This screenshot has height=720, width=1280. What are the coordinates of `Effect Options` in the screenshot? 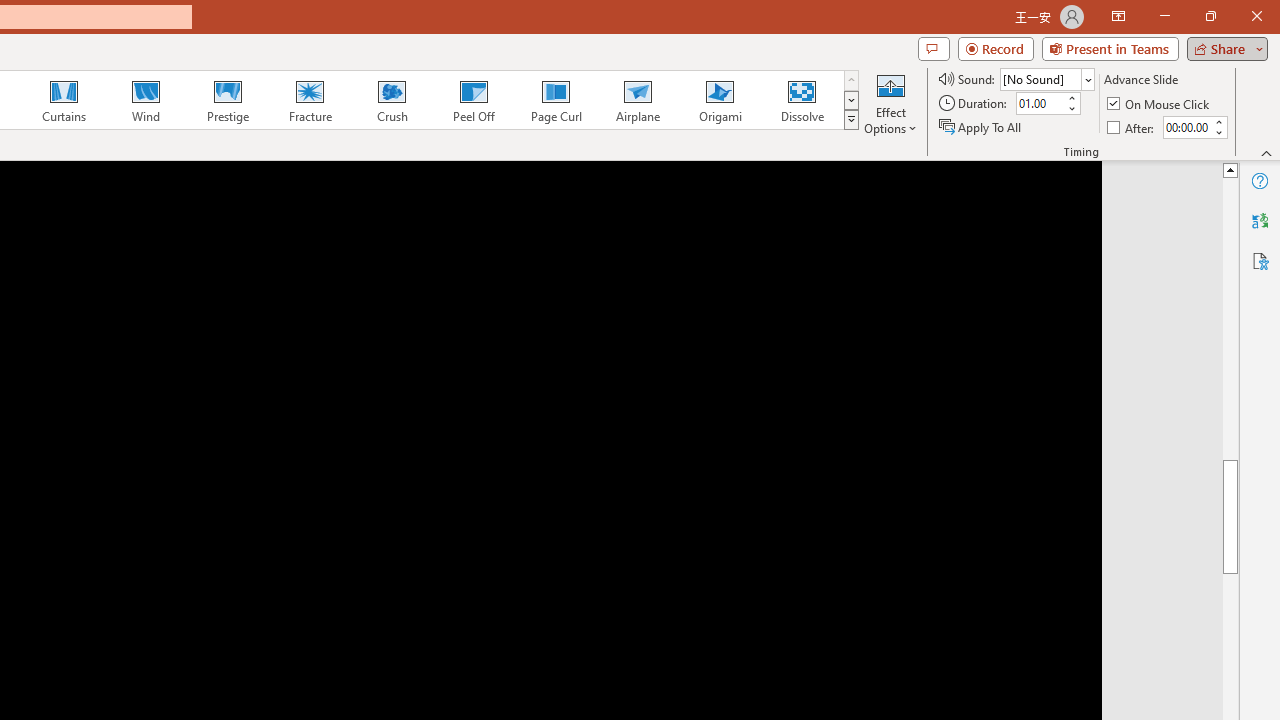 It's located at (890, 102).